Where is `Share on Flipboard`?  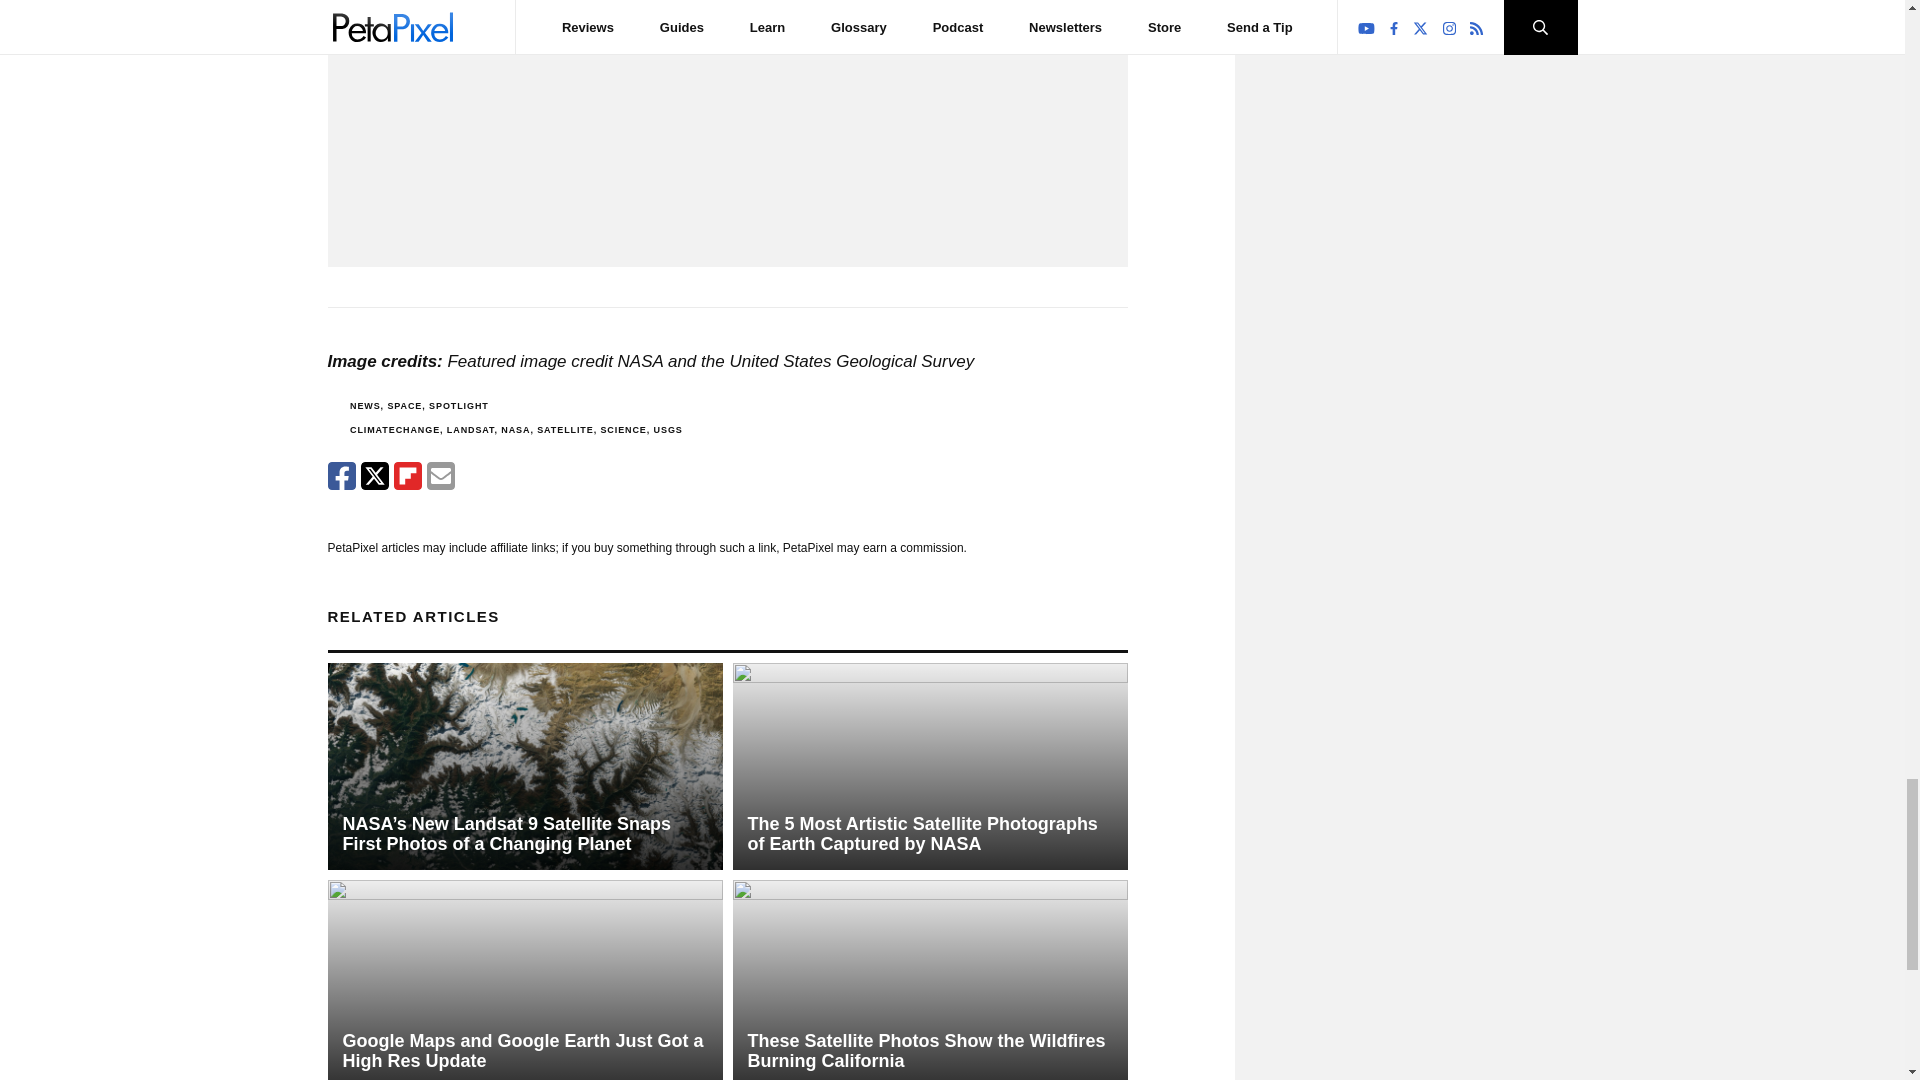 Share on Flipboard is located at coordinates (408, 476).